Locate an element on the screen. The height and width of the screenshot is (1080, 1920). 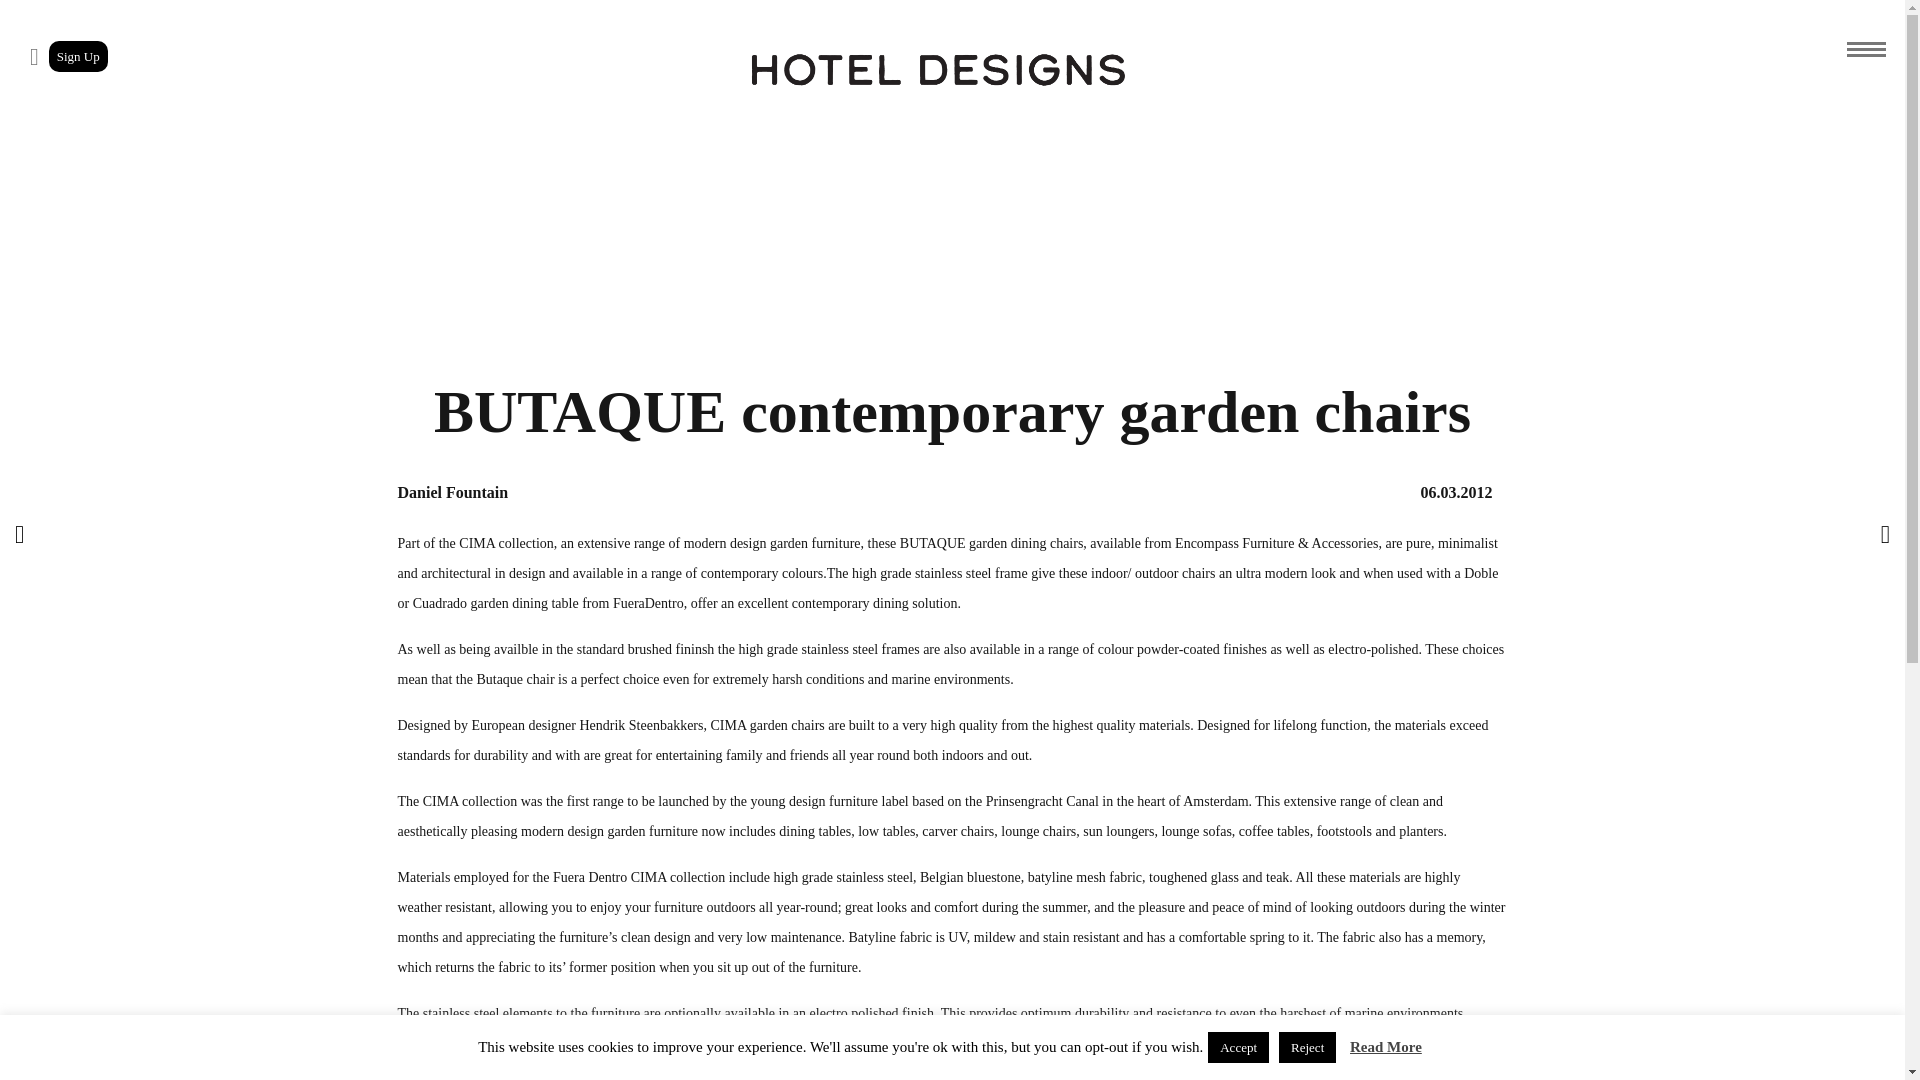
BUTAQUE contemporary garden chairs is located at coordinates (1332, 1062).